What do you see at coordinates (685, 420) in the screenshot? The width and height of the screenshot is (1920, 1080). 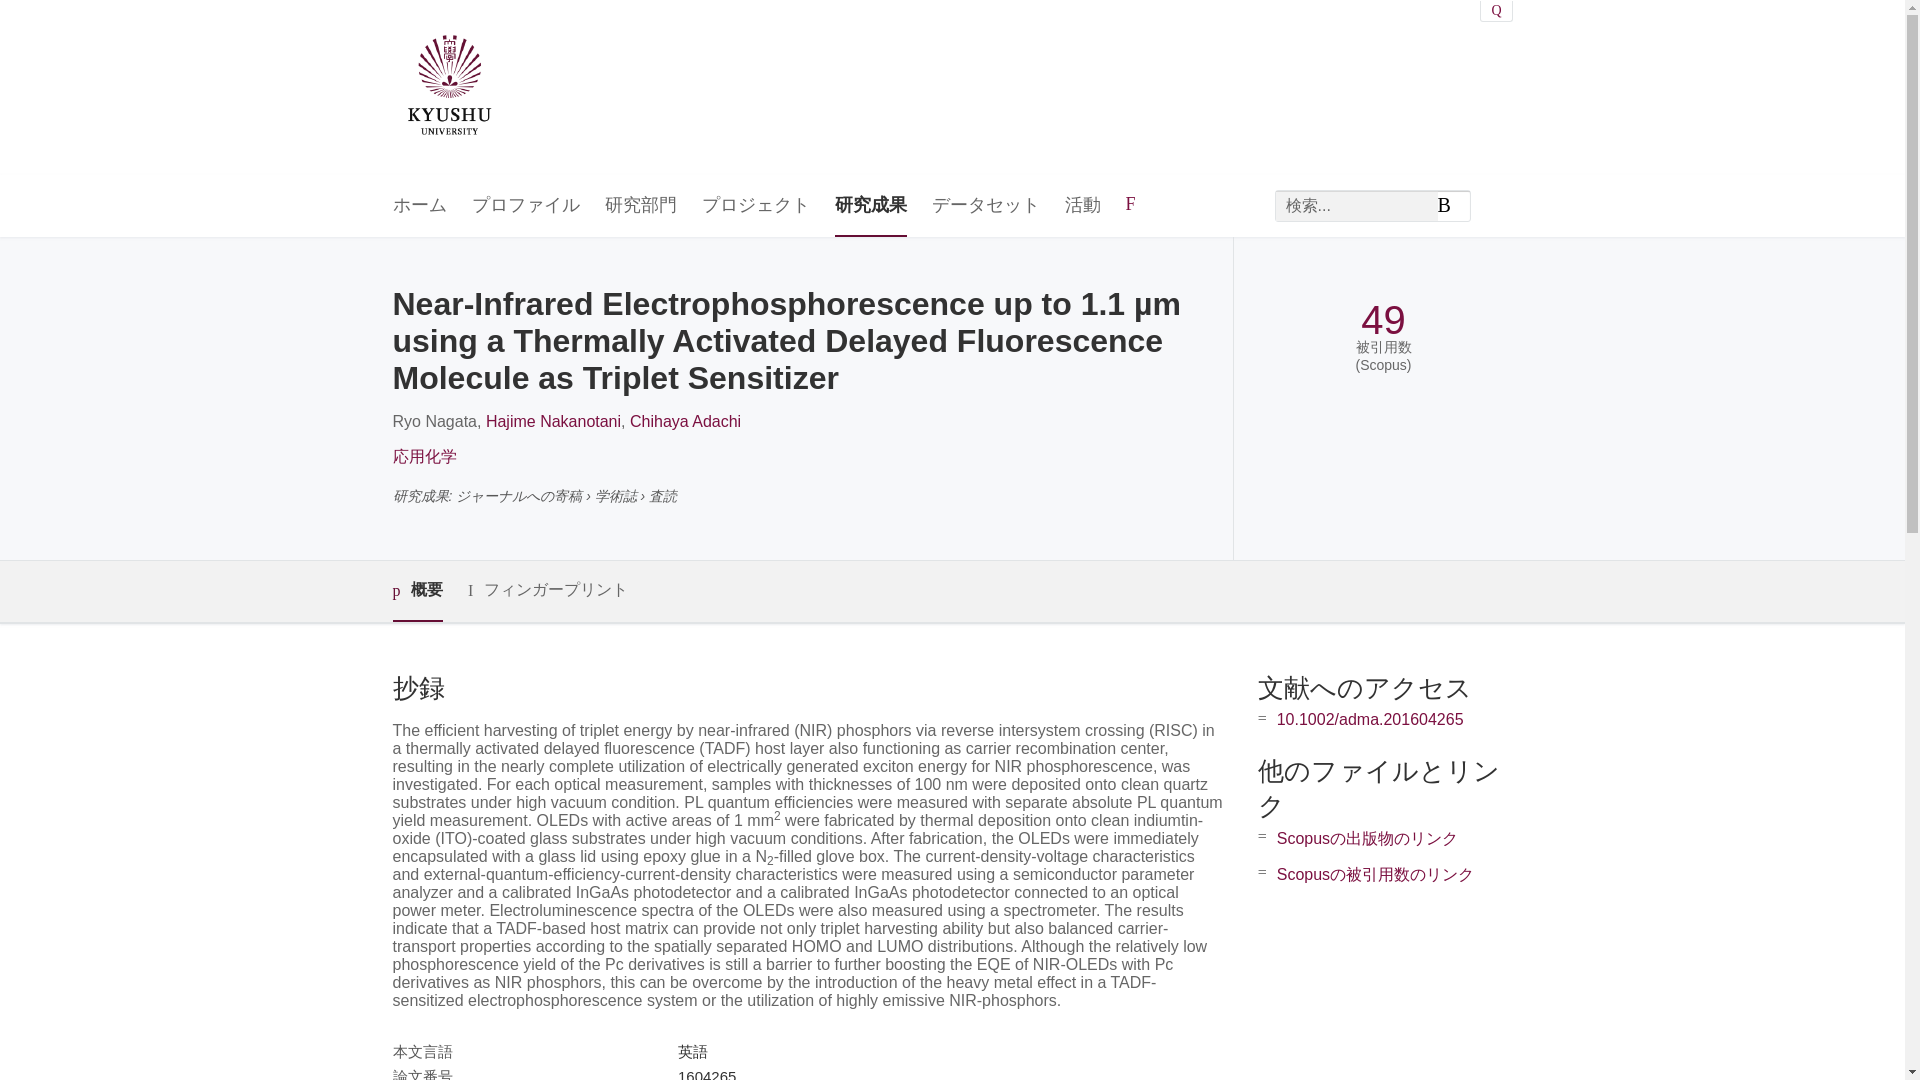 I see `Chihaya Adachi` at bounding box center [685, 420].